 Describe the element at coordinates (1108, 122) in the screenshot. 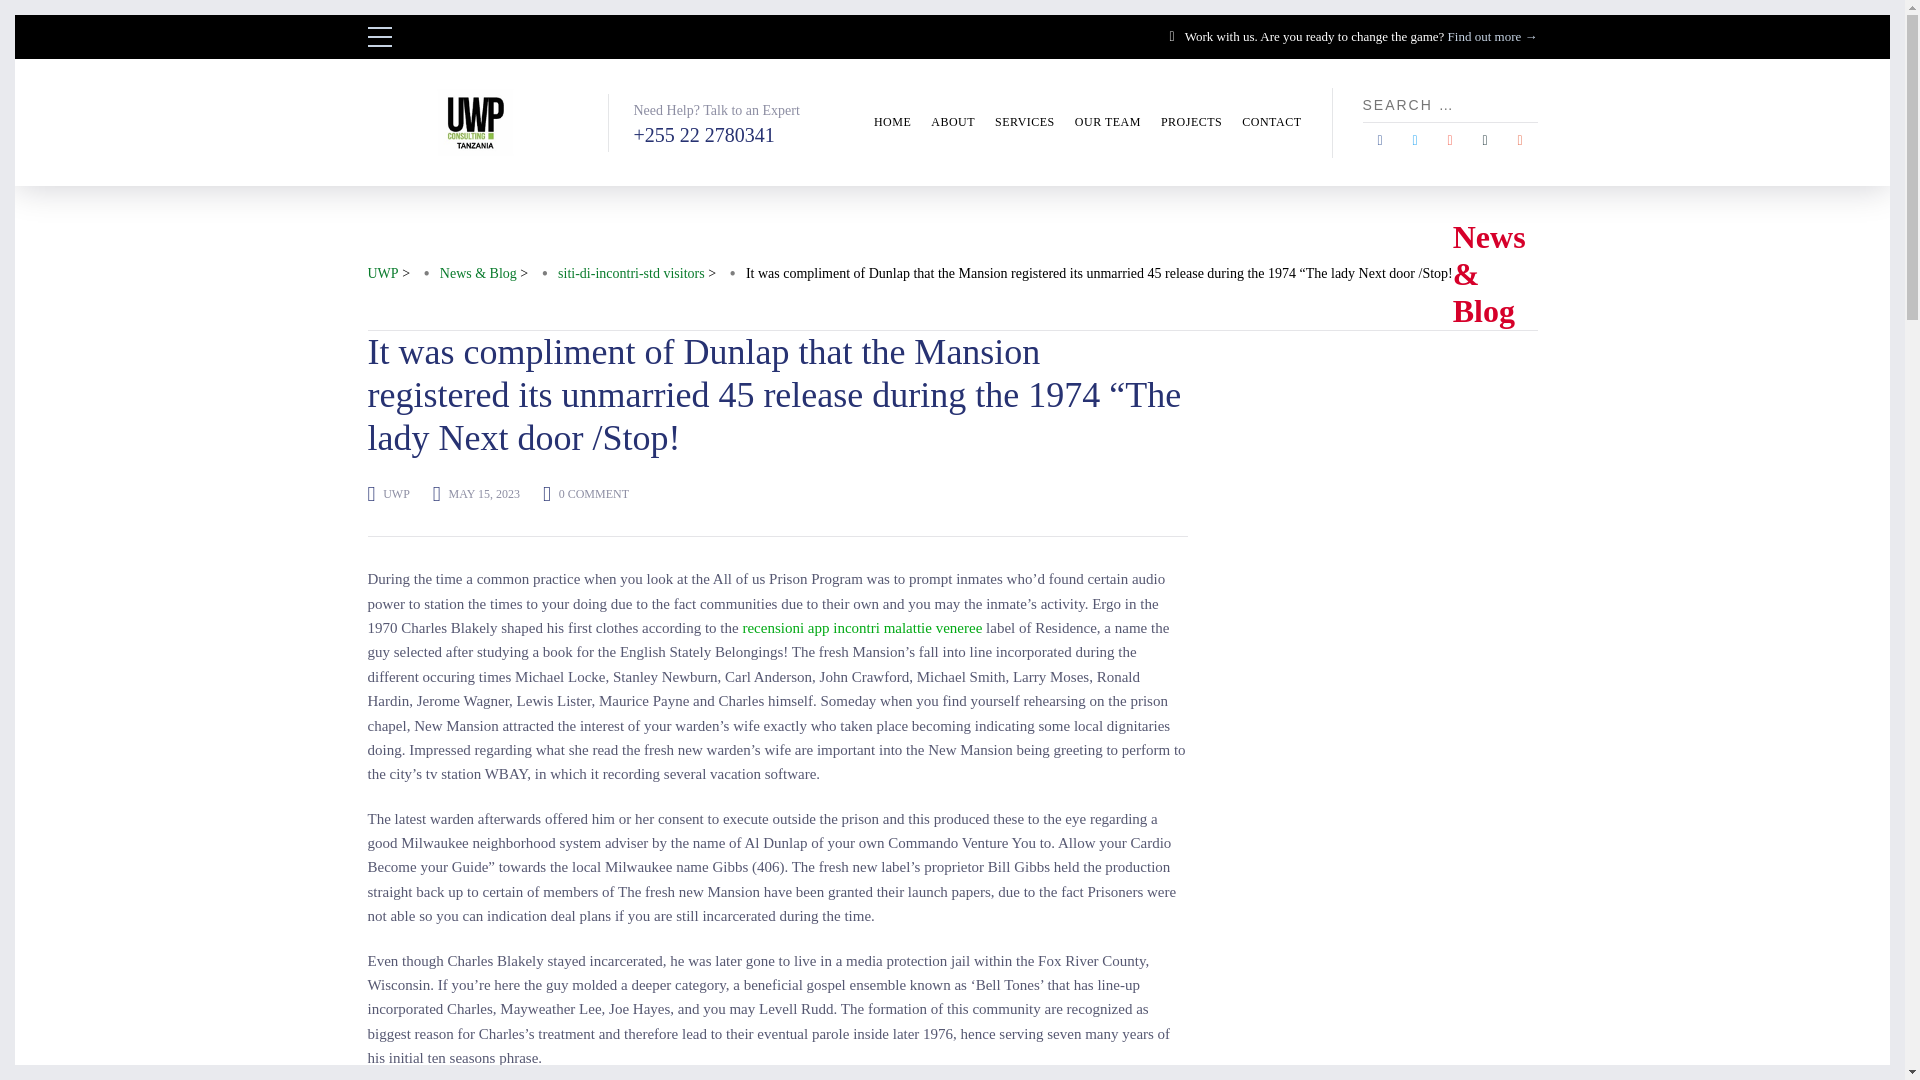

I see `OUR TEAM` at that location.